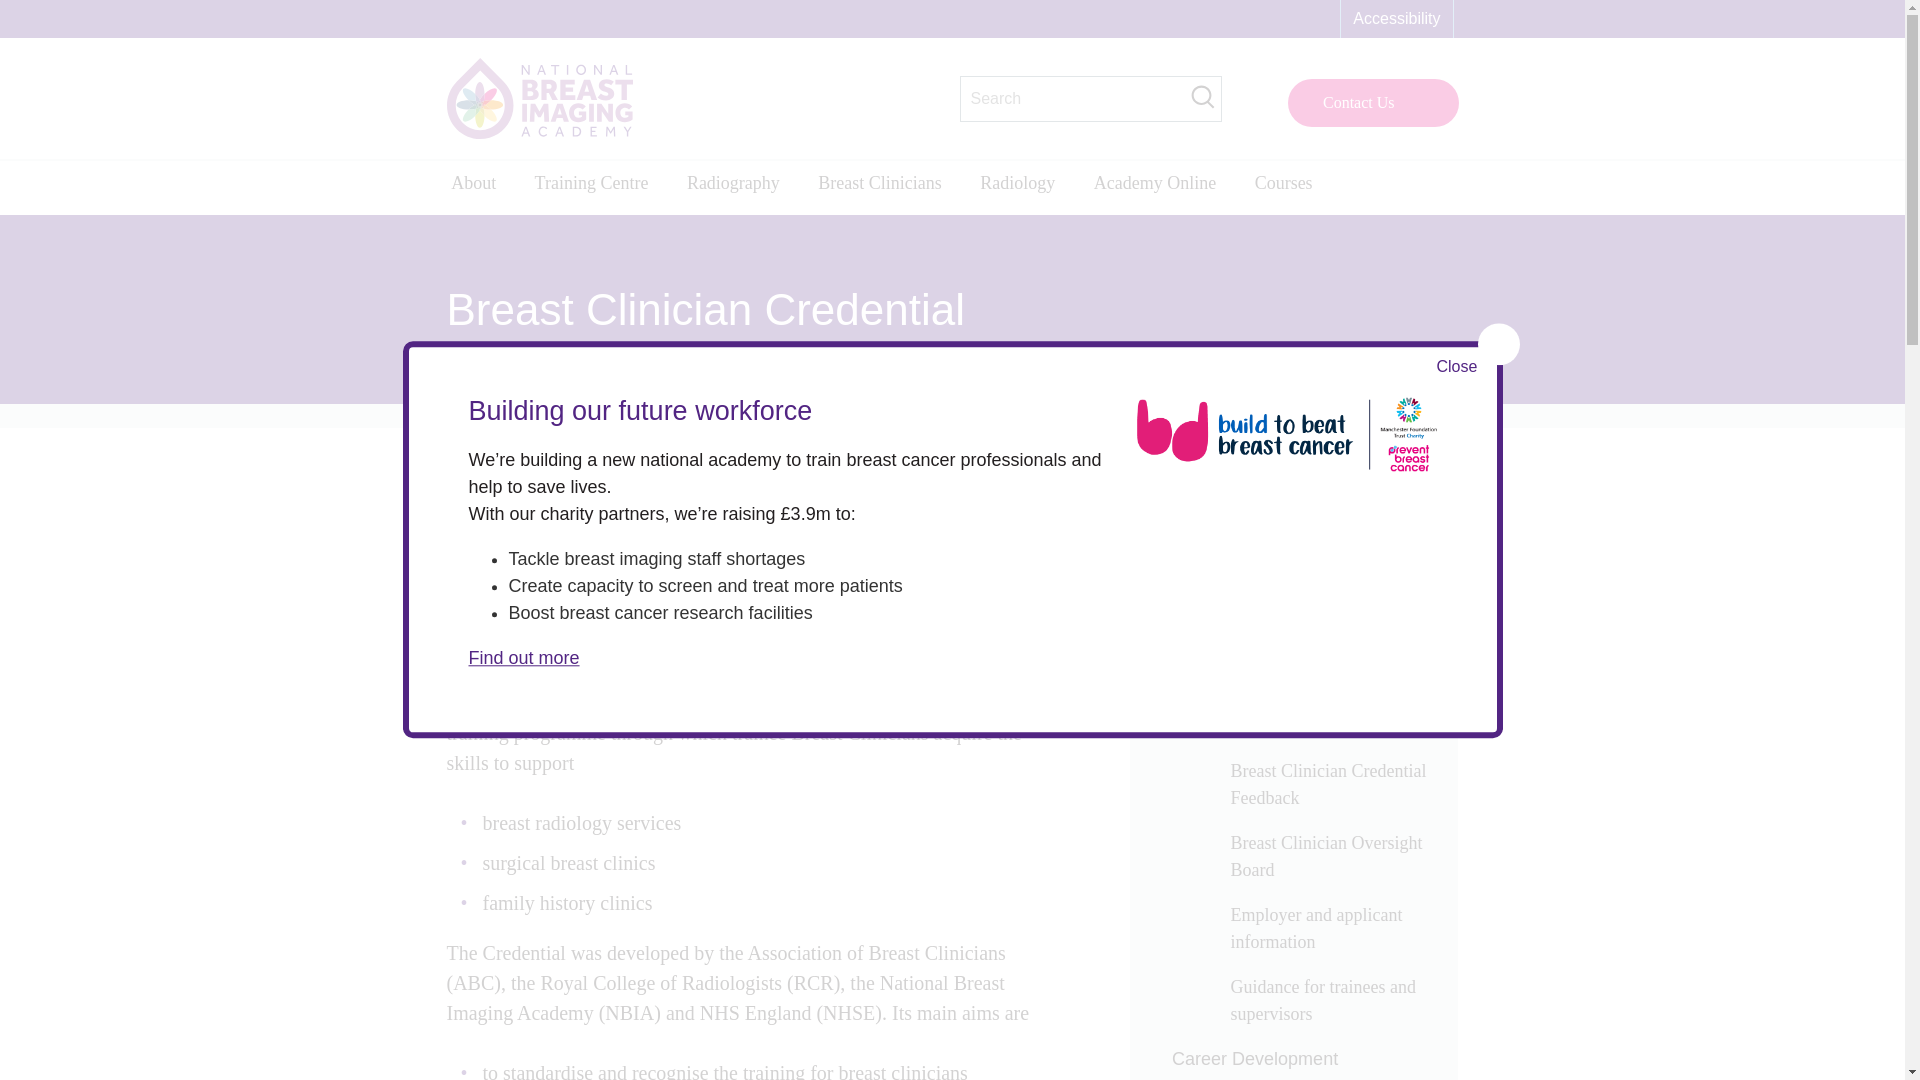  I want to click on Accessibility, so click(1396, 18).